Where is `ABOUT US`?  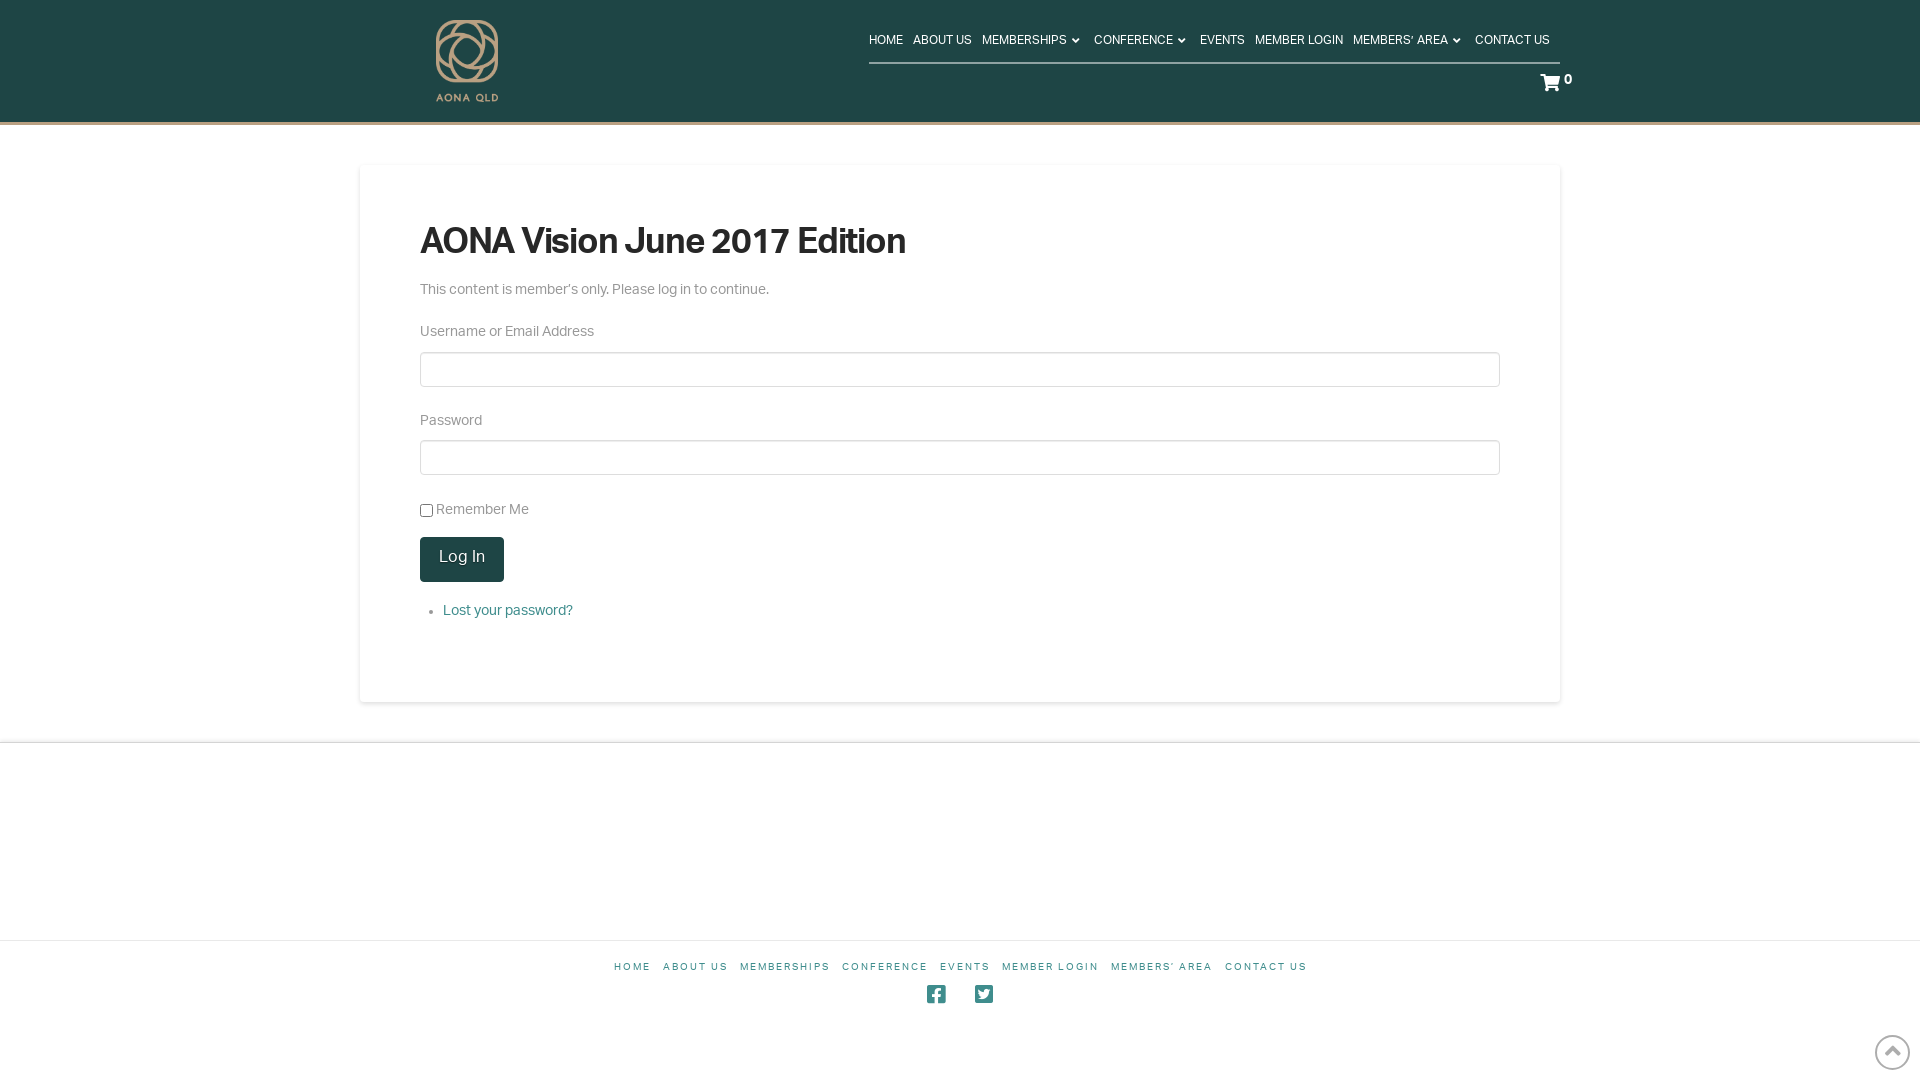 ABOUT US is located at coordinates (948, 41).